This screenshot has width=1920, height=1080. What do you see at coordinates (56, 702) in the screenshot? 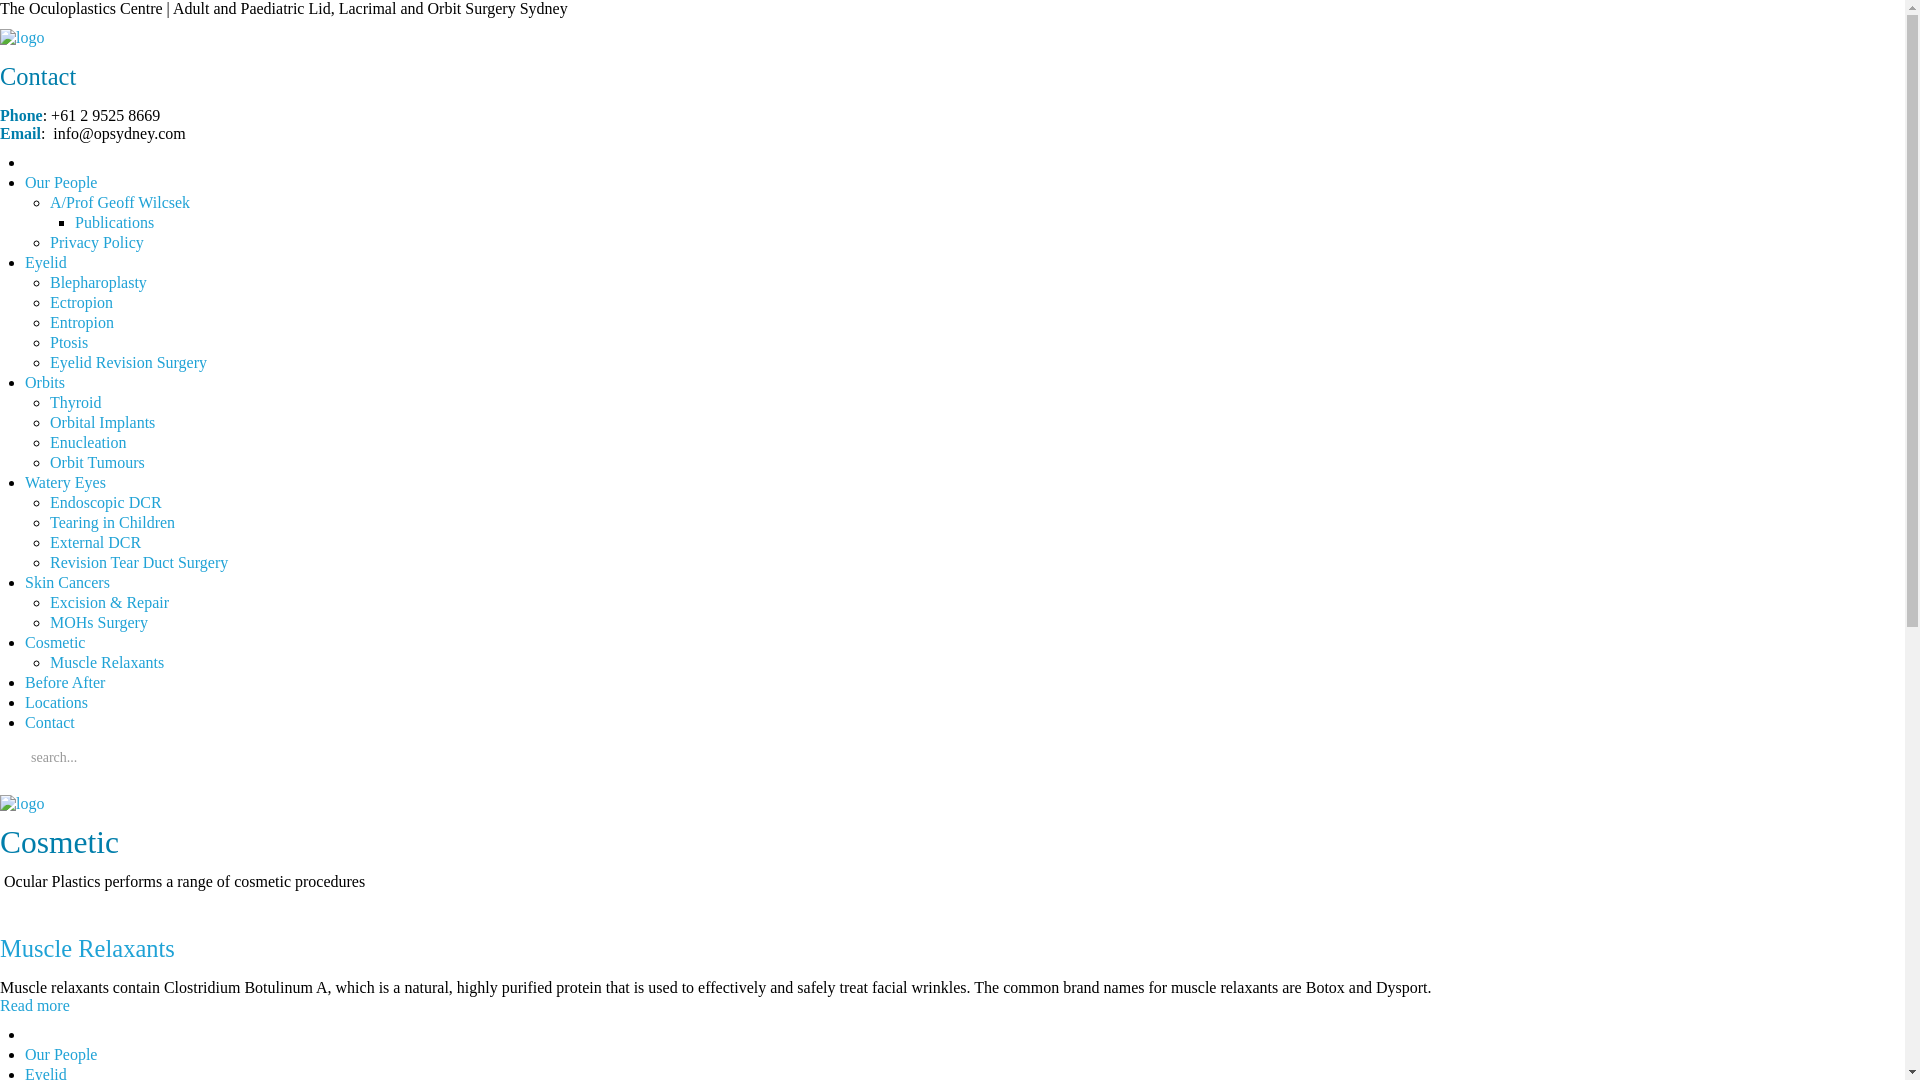
I see `Locations` at bounding box center [56, 702].